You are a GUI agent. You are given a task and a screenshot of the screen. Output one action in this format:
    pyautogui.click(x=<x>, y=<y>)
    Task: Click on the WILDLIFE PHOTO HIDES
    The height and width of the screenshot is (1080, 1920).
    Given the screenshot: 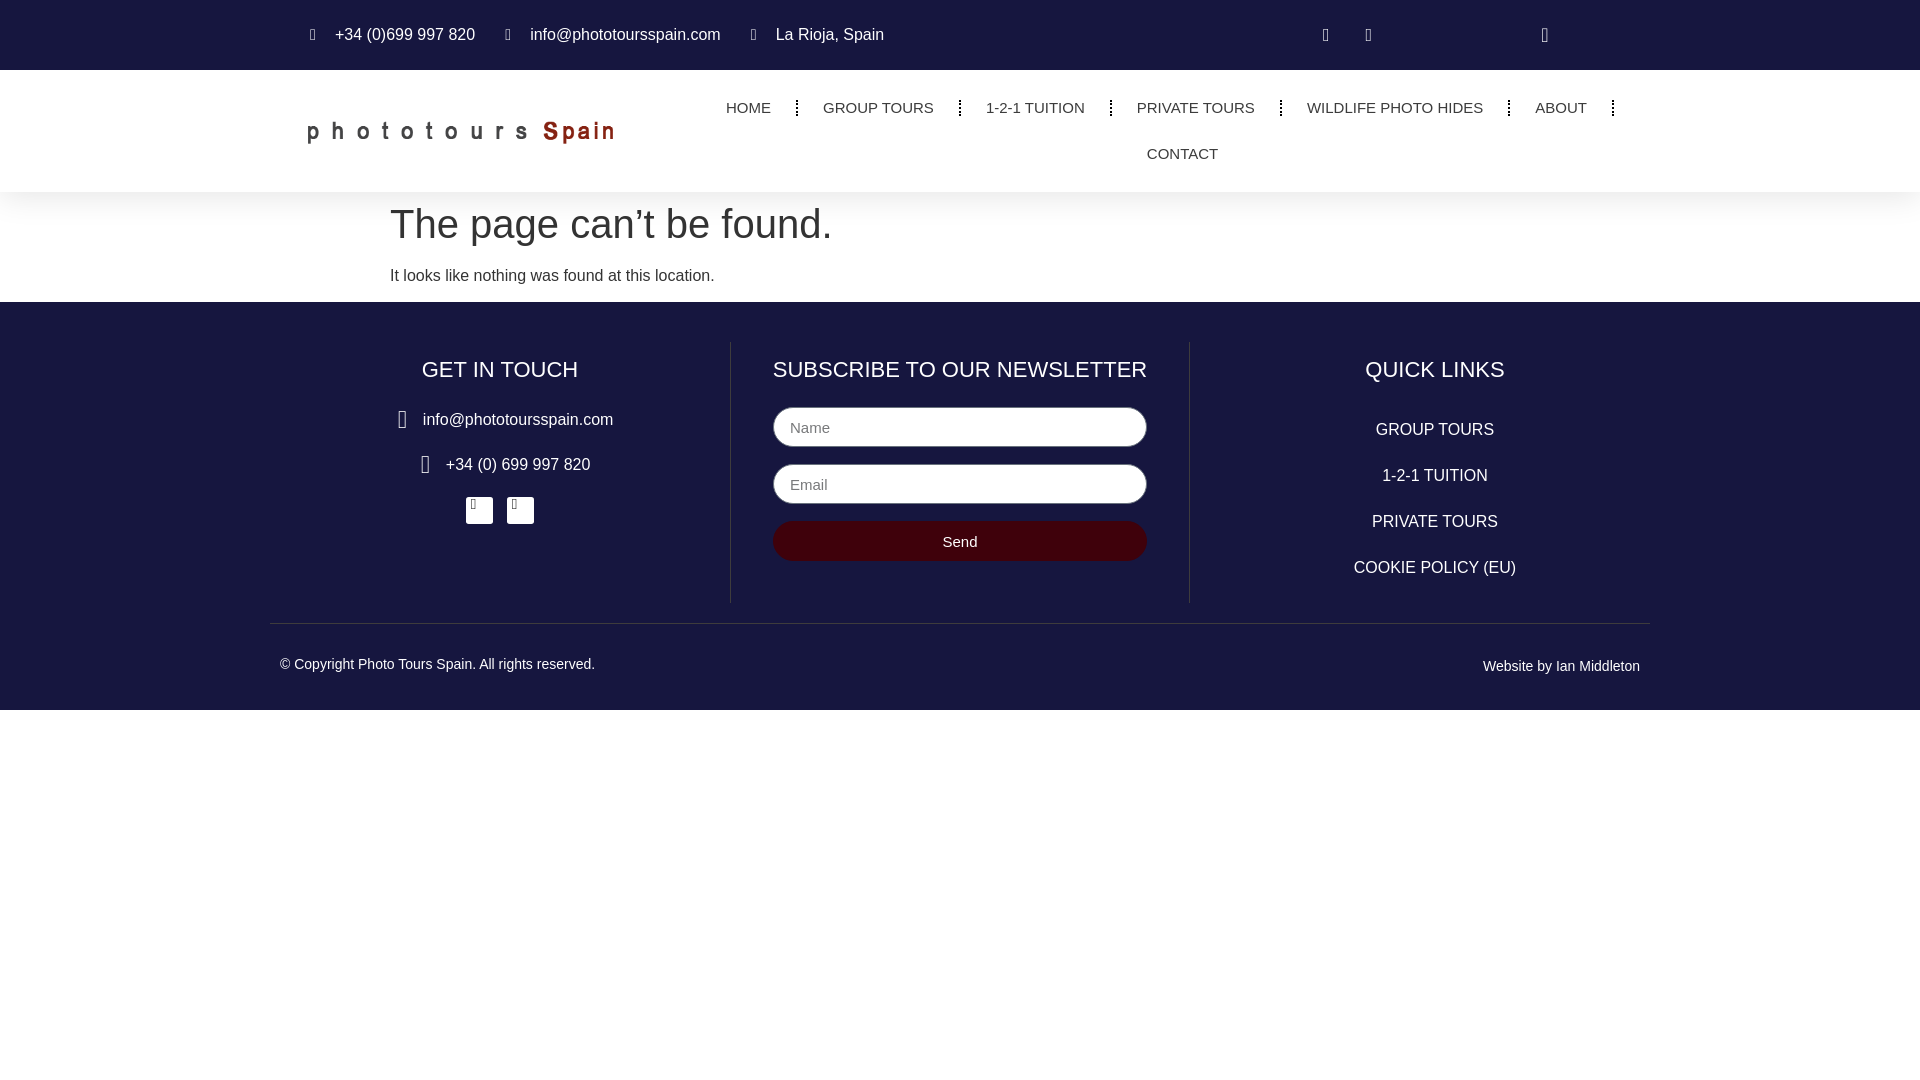 What is the action you would take?
    pyautogui.click(x=1394, y=108)
    